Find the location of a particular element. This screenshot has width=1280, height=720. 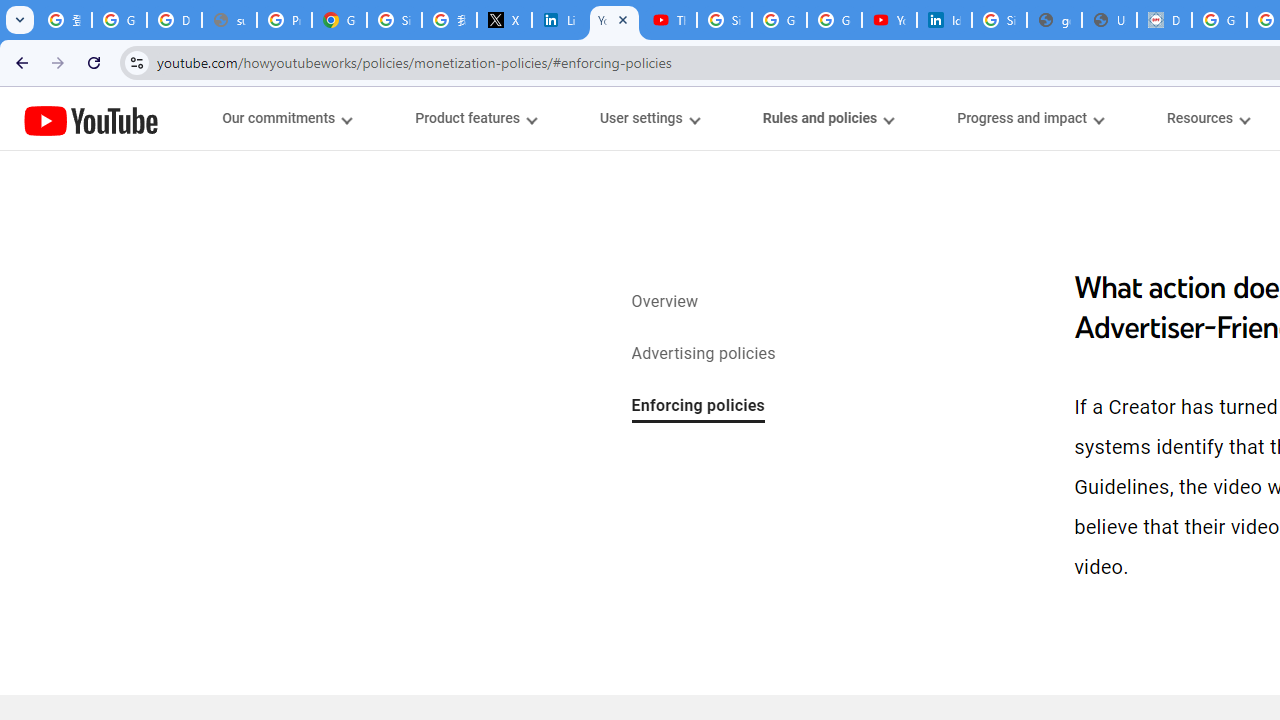

LinkedIn Privacy Policy is located at coordinates (560, 20).